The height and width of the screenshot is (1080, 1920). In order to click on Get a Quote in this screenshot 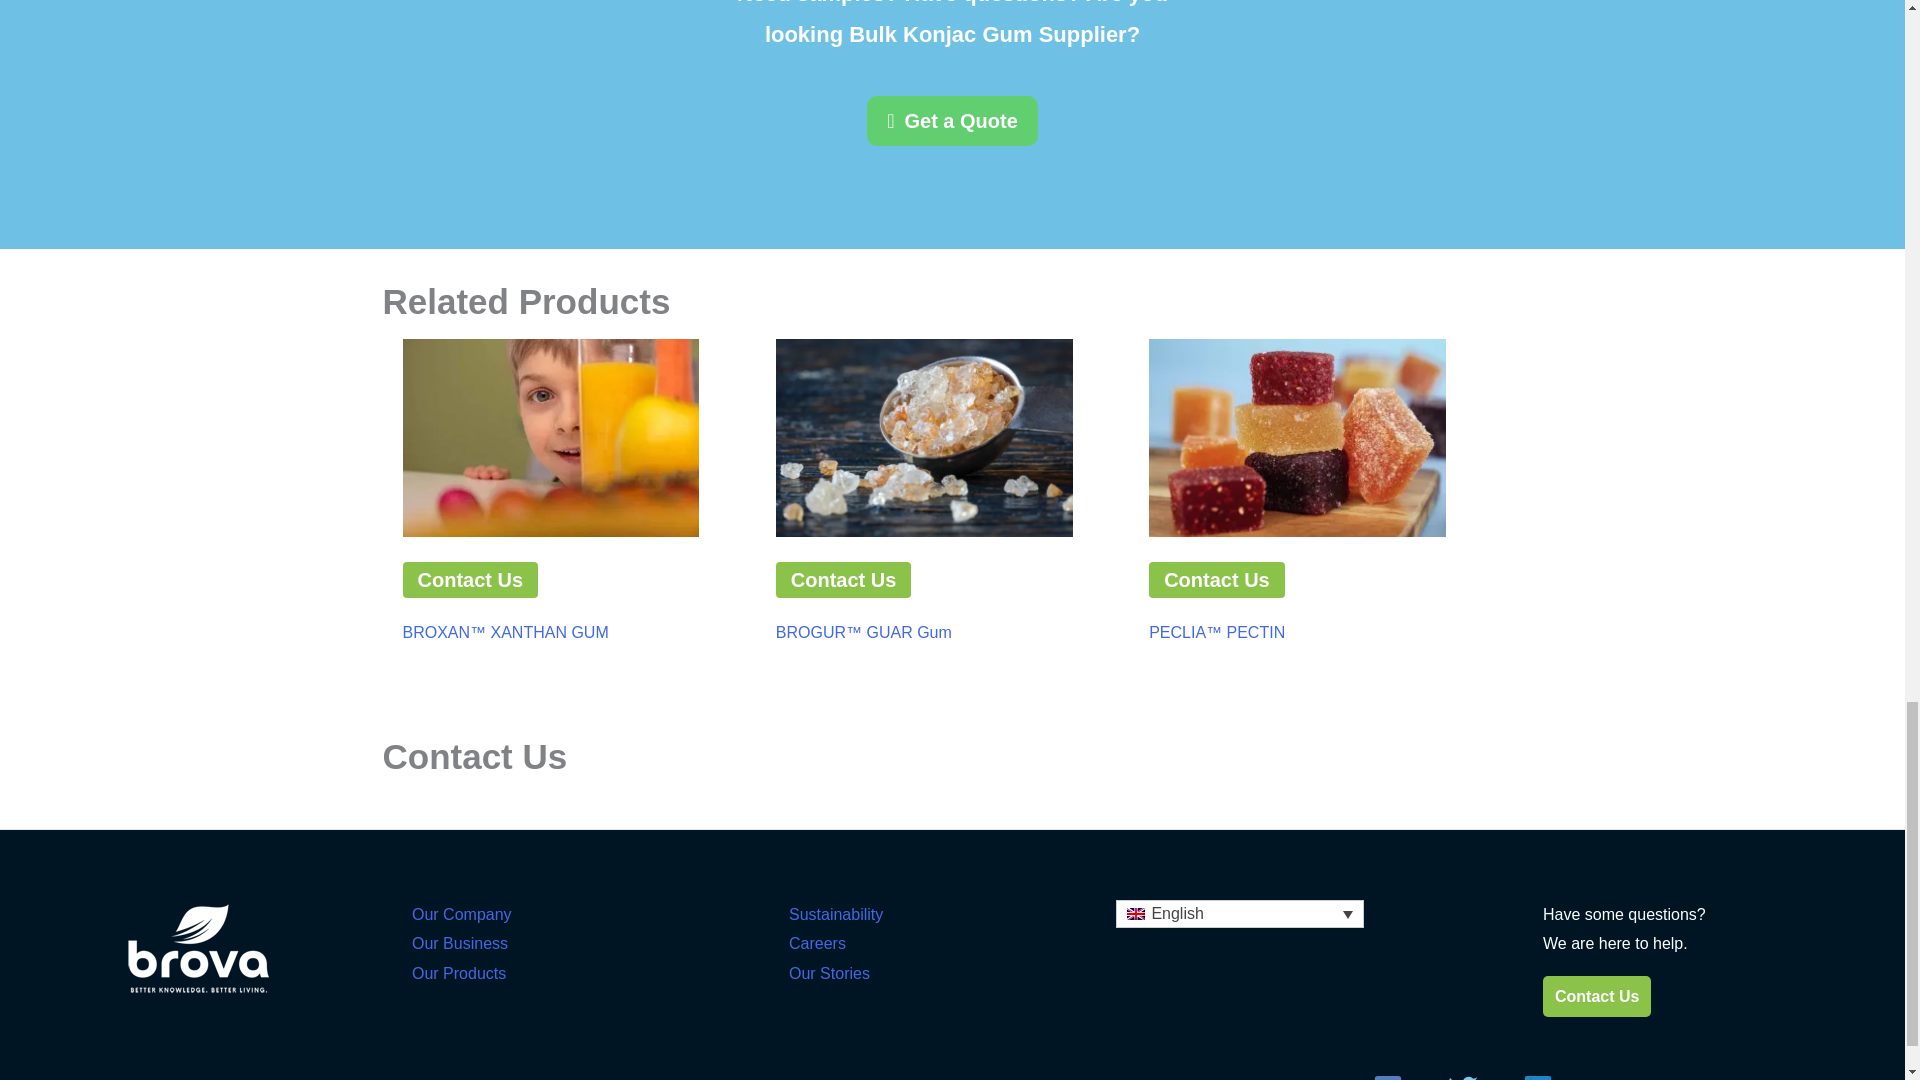, I will do `click(952, 120)`.